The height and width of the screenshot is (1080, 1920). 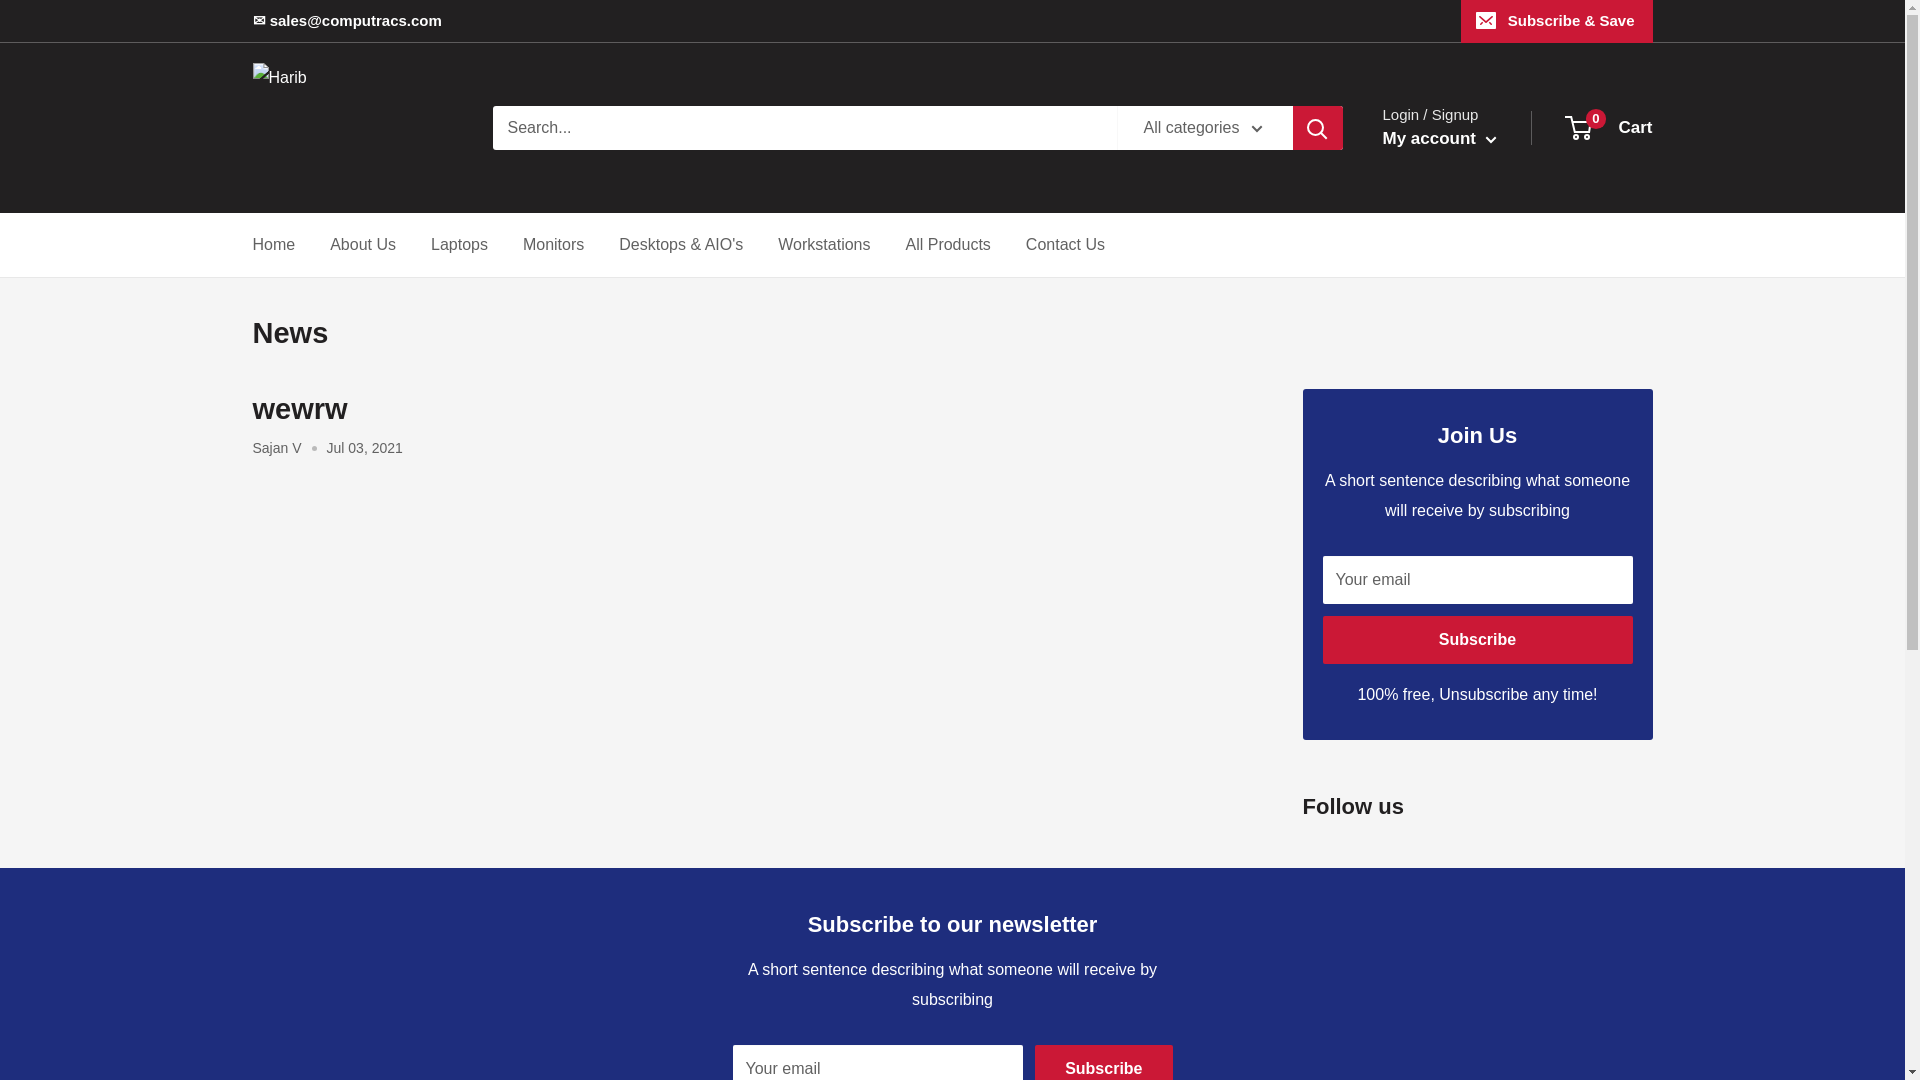 What do you see at coordinates (552, 245) in the screenshot?
I see `Monitors` at bounding box center [552, 245].